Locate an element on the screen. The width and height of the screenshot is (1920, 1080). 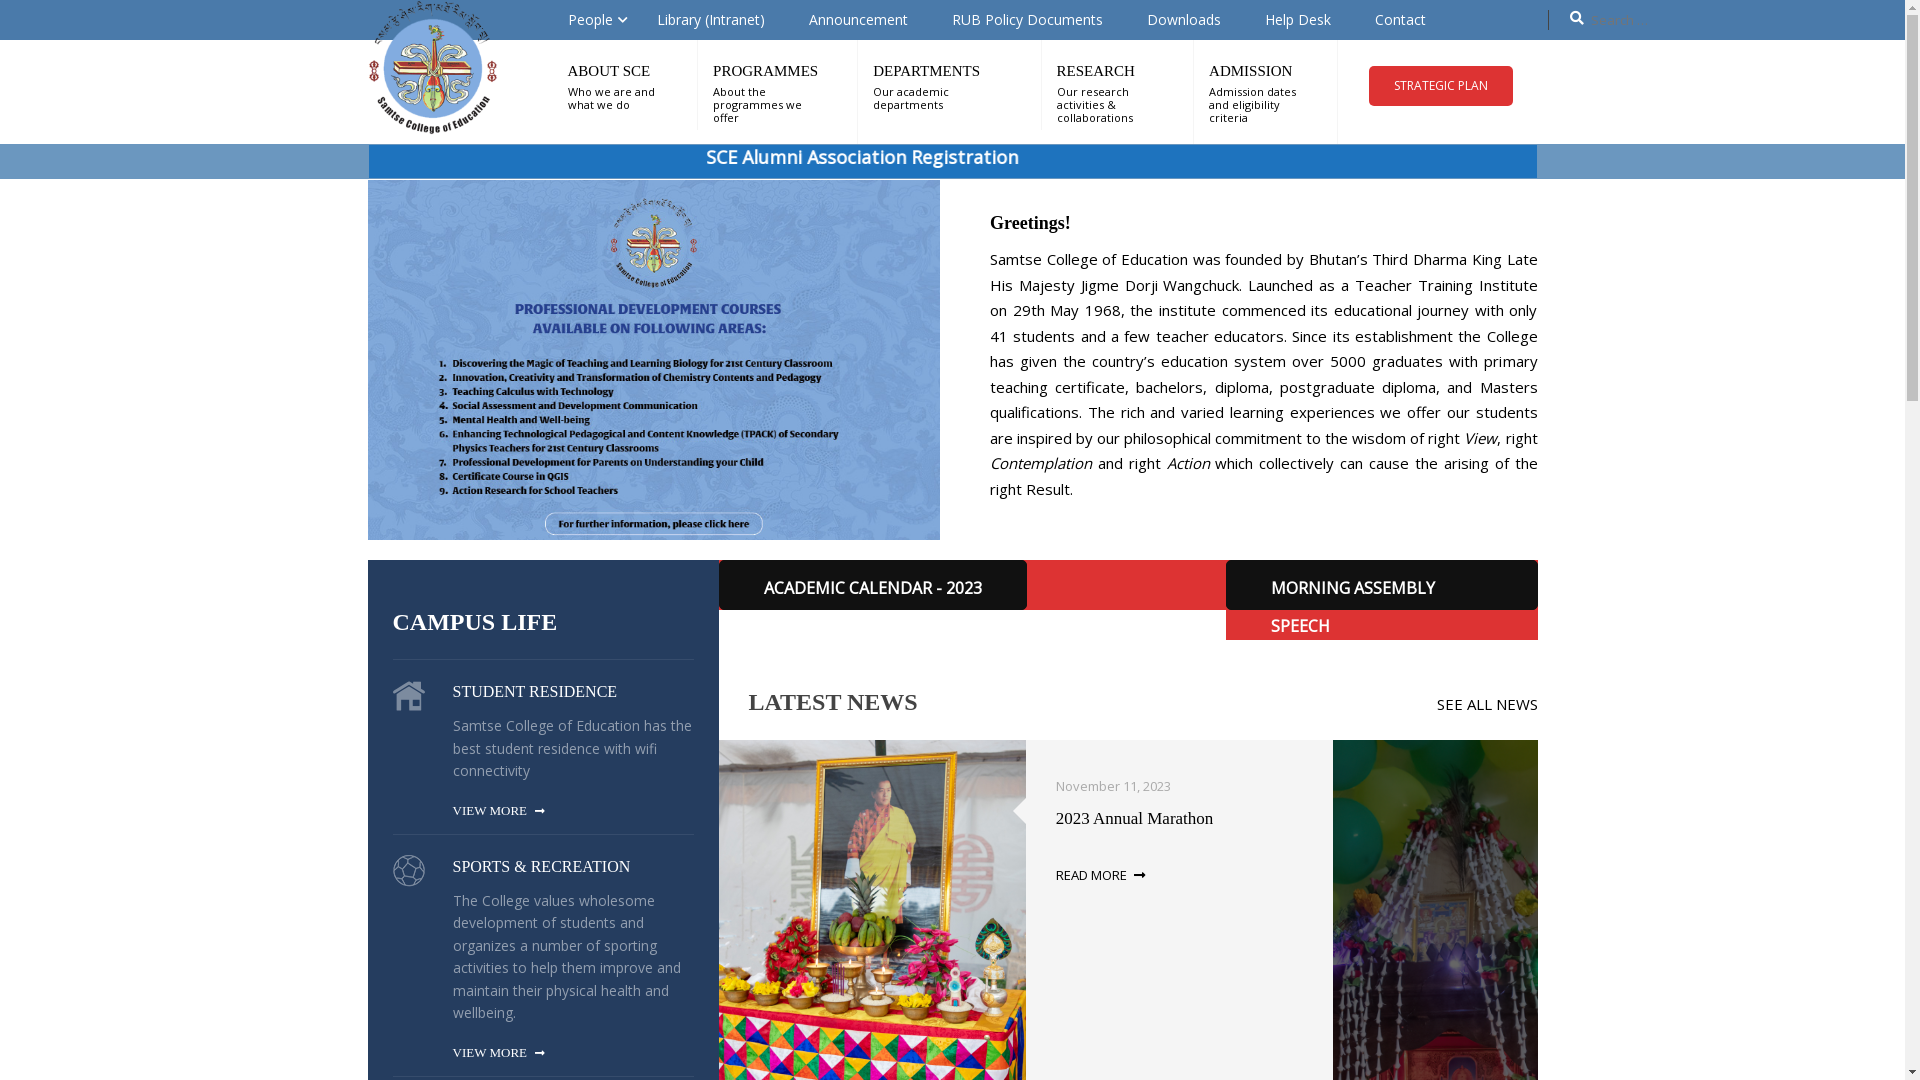
Help Desk is located at coordinates (1297, 20).